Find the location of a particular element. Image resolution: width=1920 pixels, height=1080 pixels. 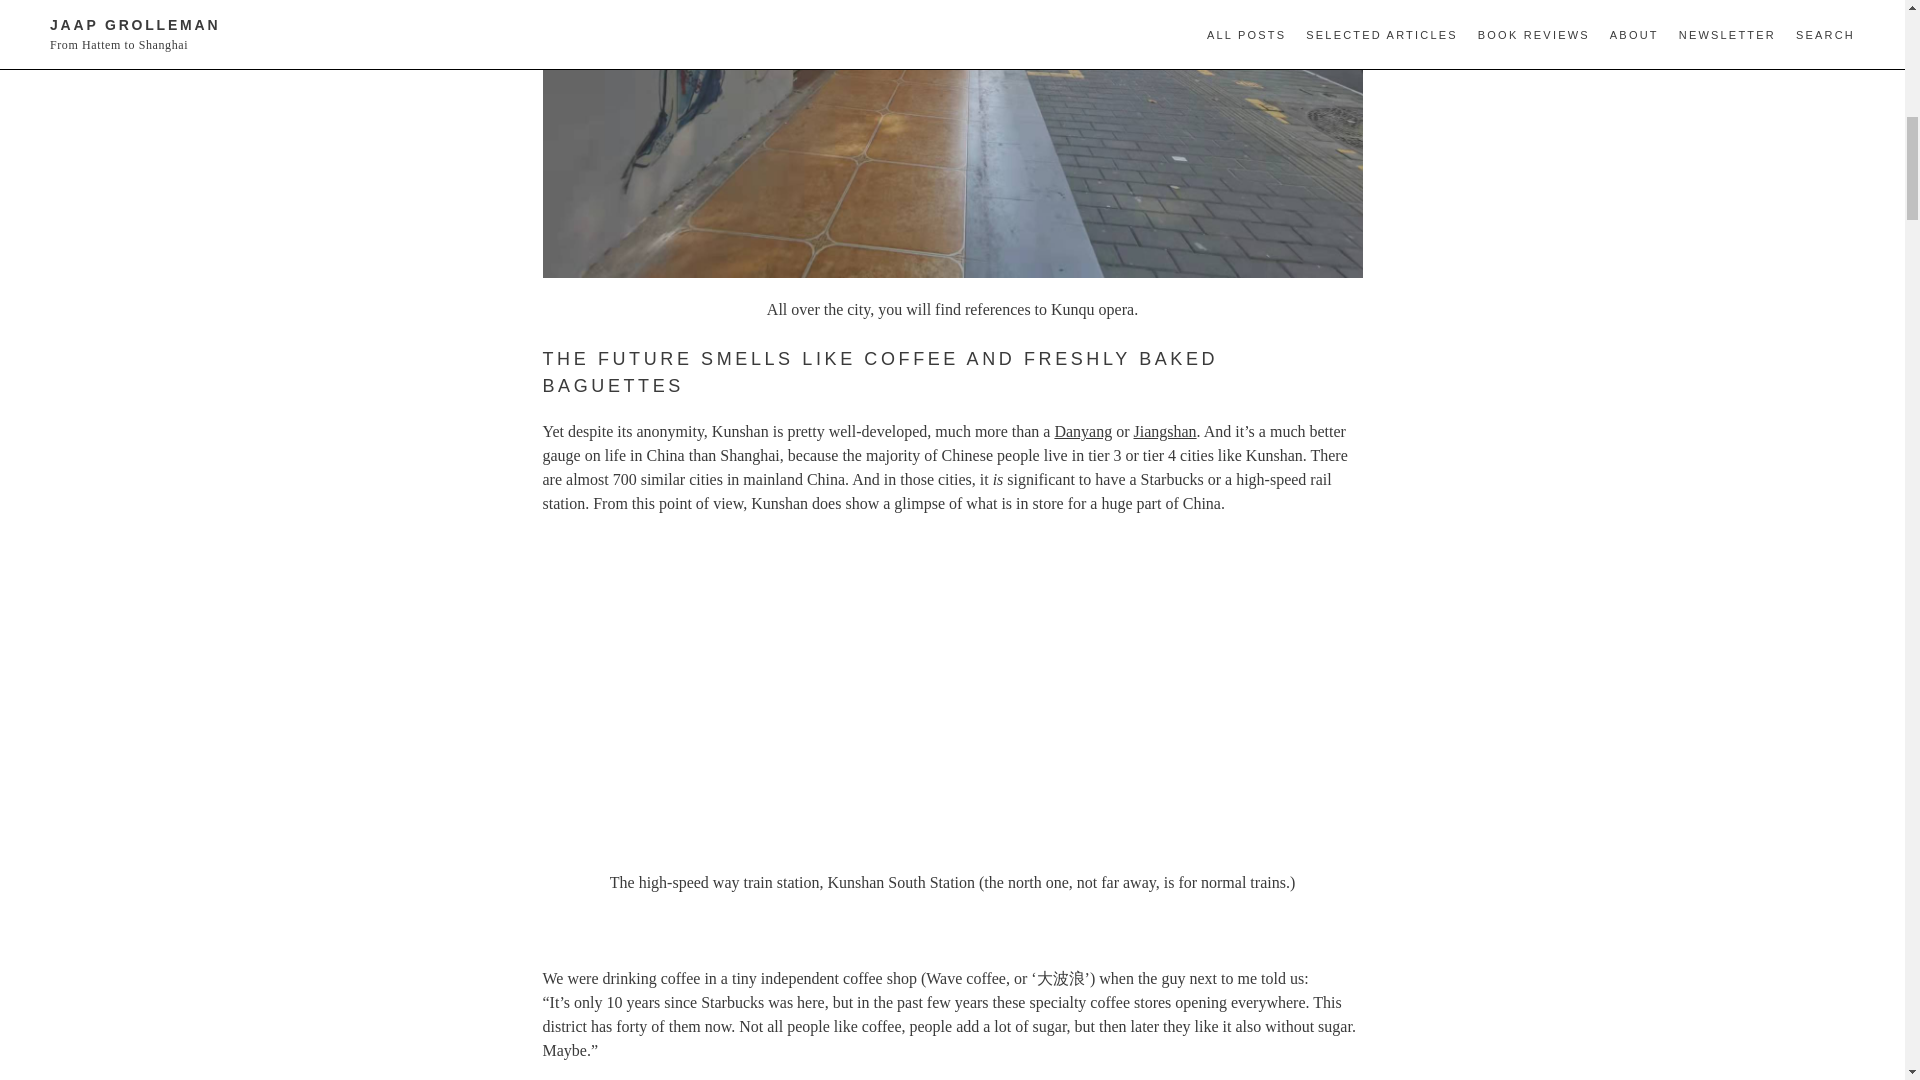

Jiangshan is located at coordinates (1165, 431).